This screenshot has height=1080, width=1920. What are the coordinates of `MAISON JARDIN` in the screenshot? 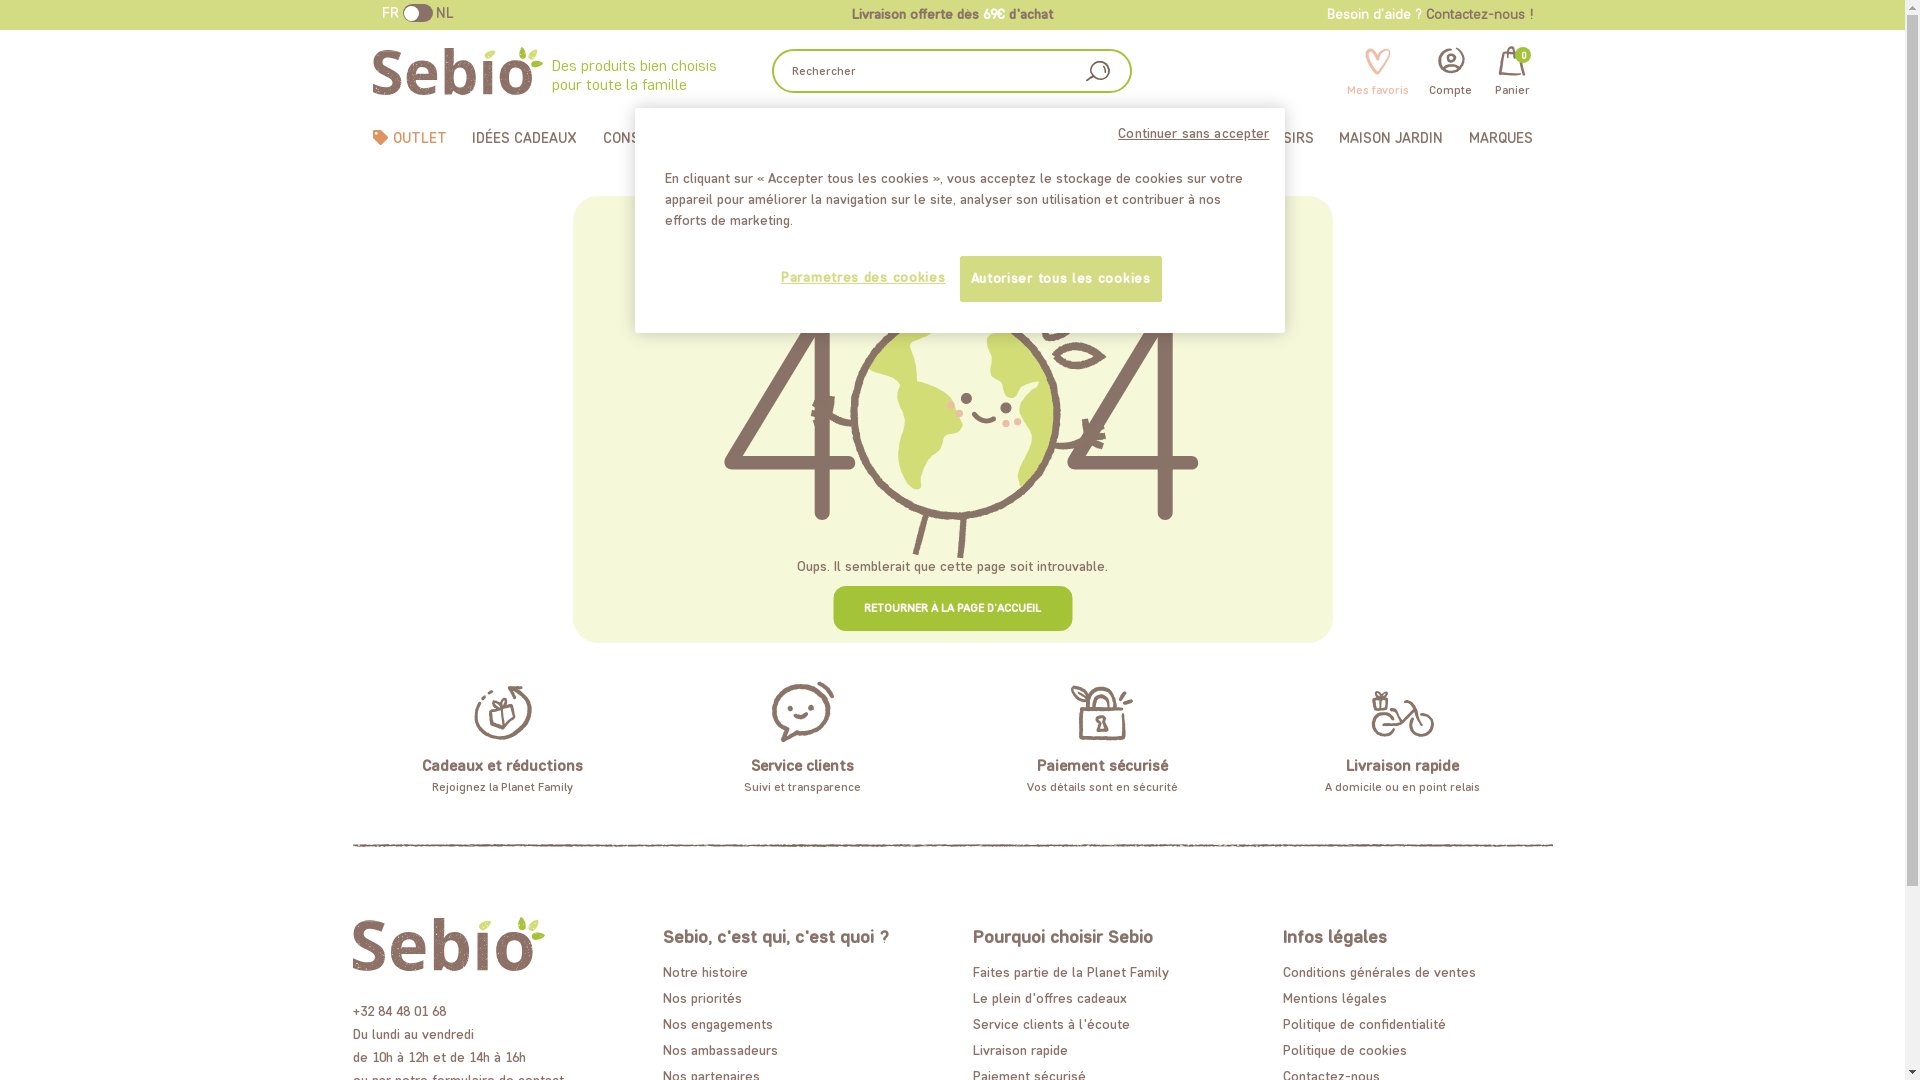 It's located at (1391, 139).